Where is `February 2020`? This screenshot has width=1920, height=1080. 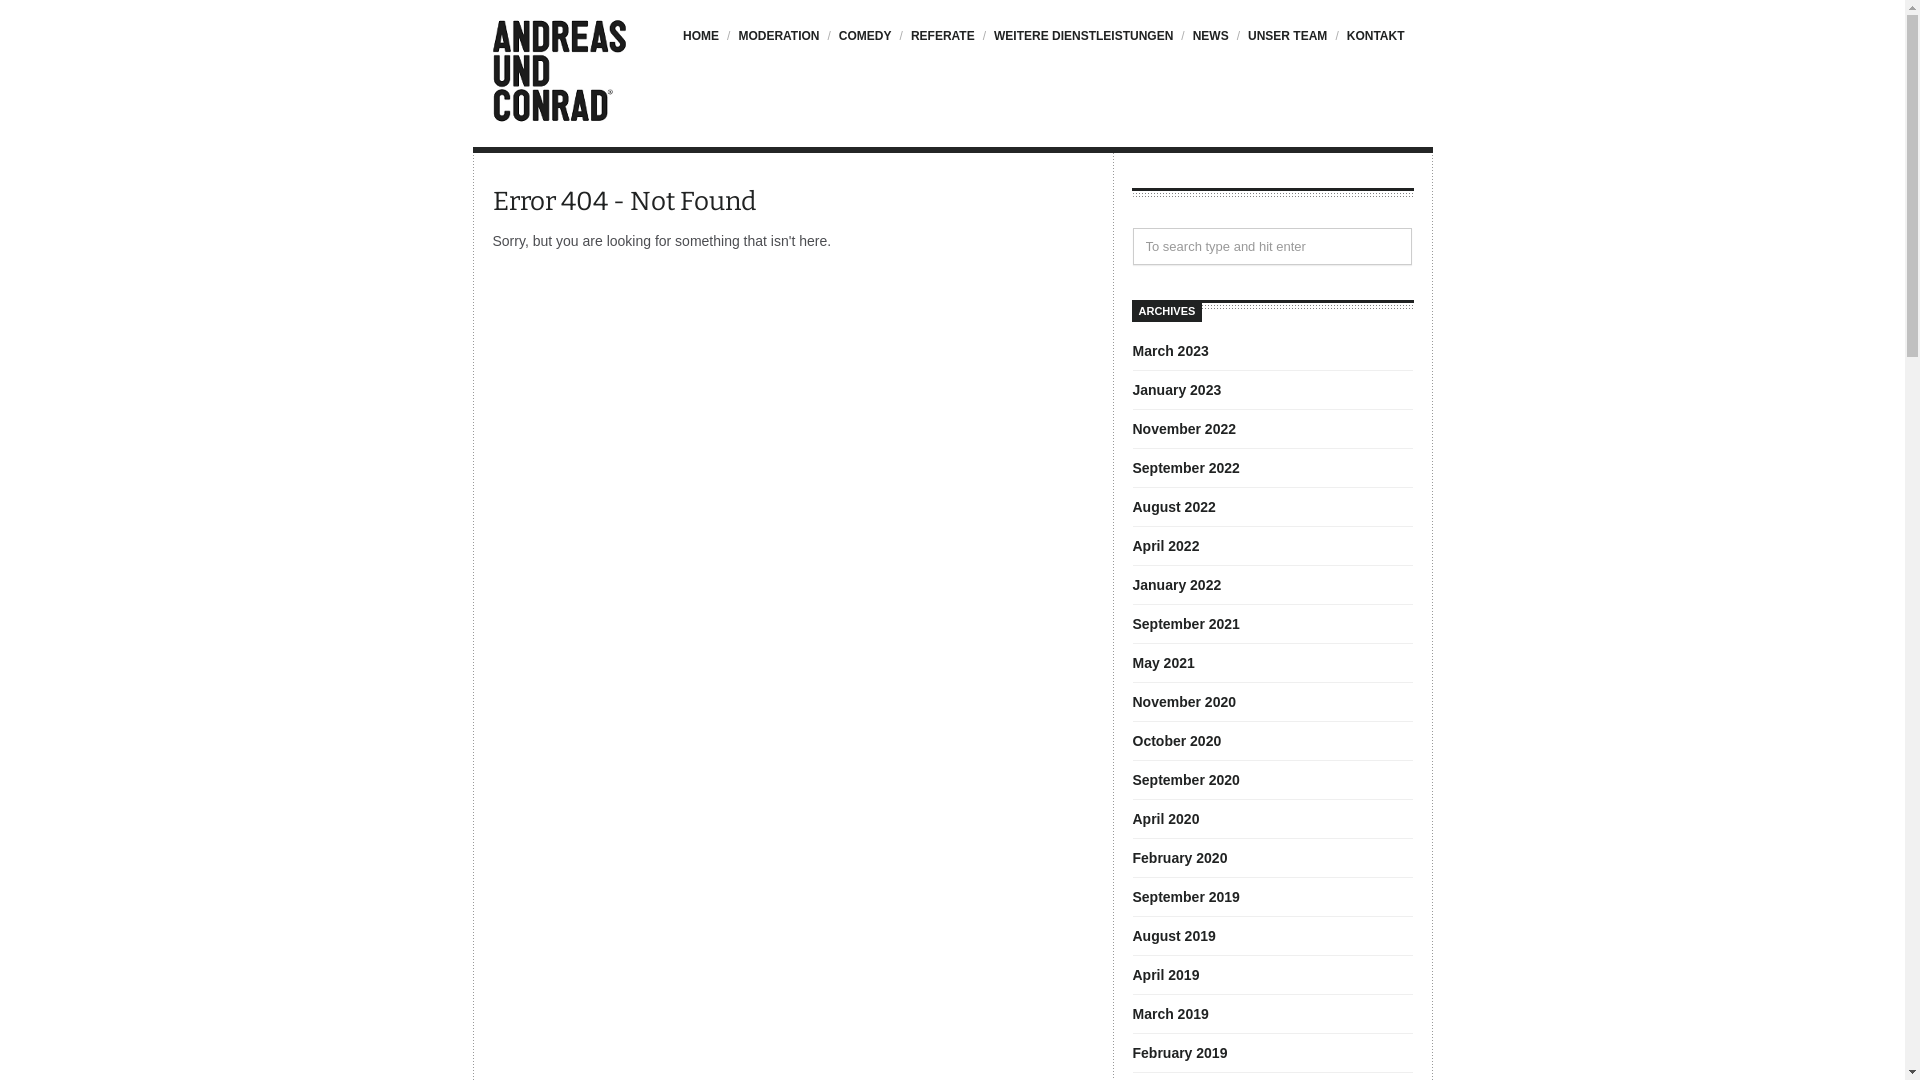
February 2020 is located at coordinates (1180, 858).